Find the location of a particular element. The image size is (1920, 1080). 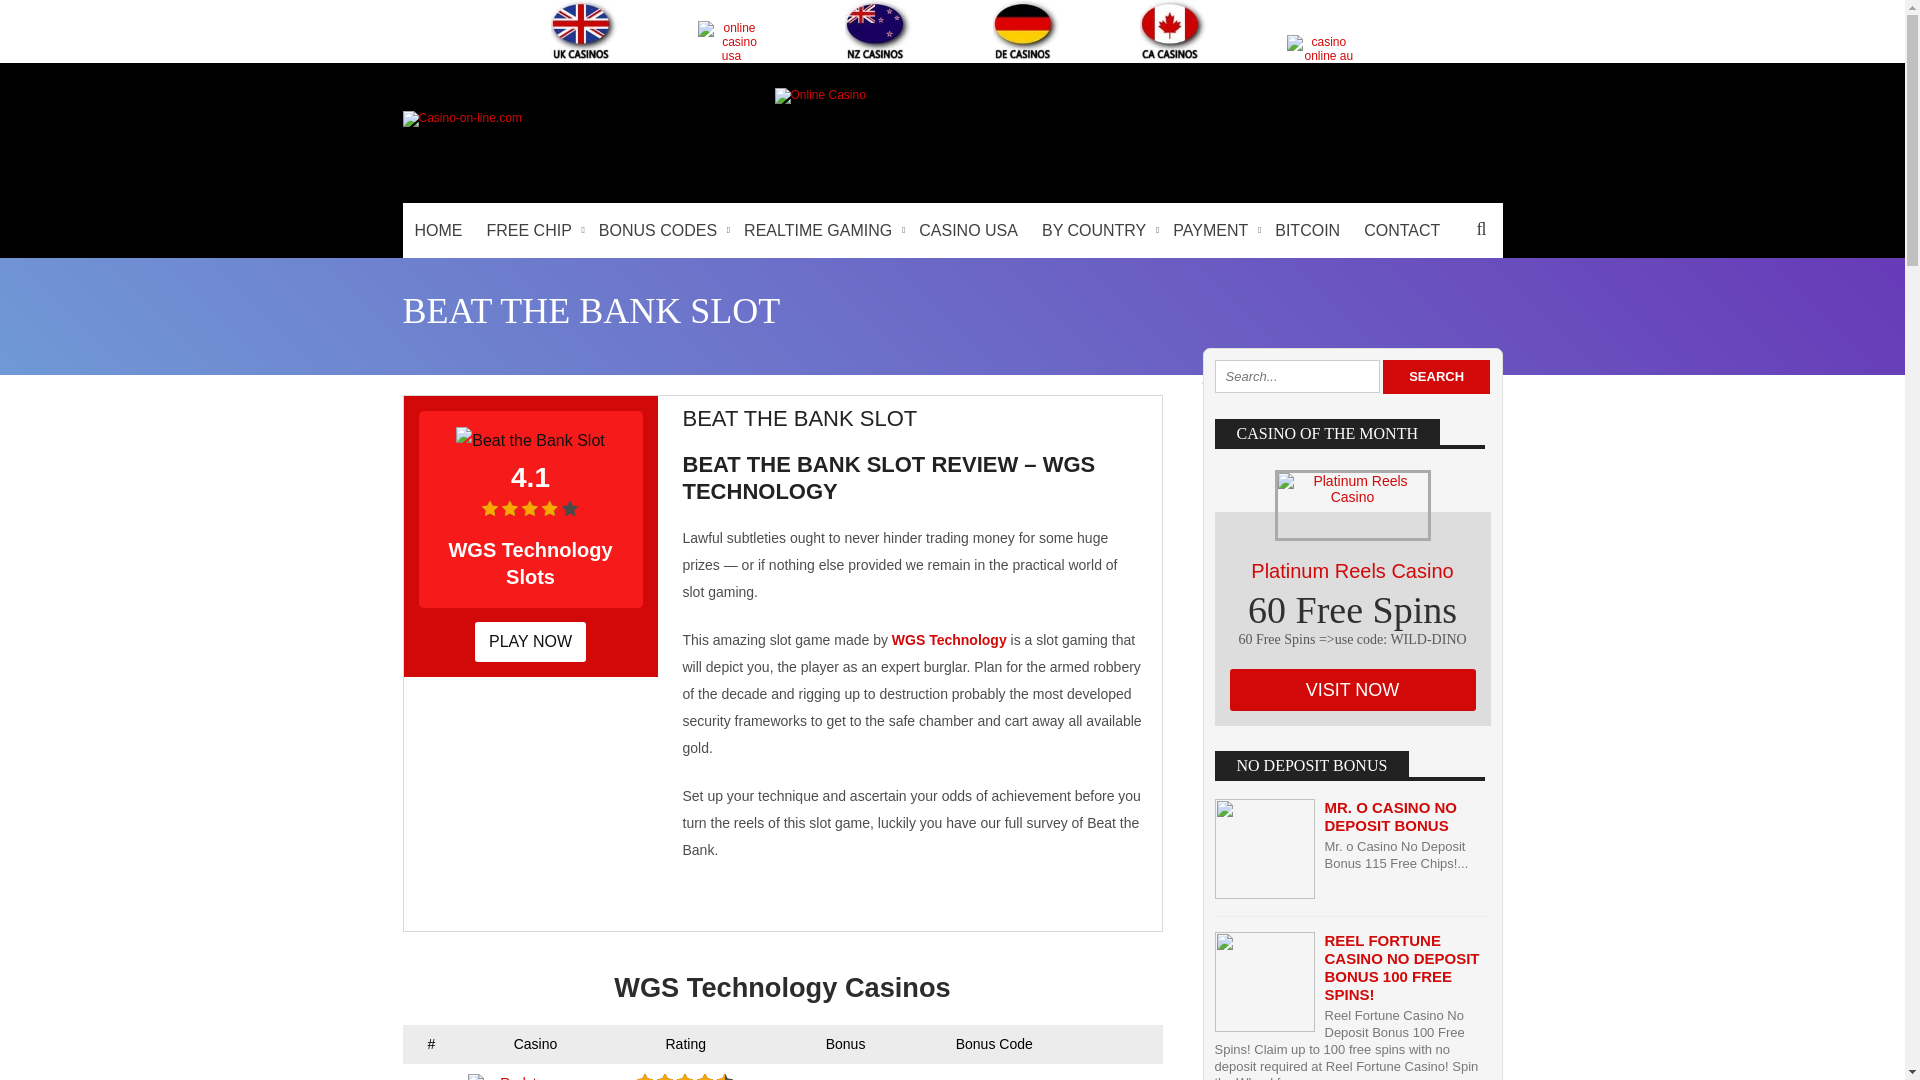

Mr. o Casino No Deposit Bonus is located at coordinates (1390, 816).